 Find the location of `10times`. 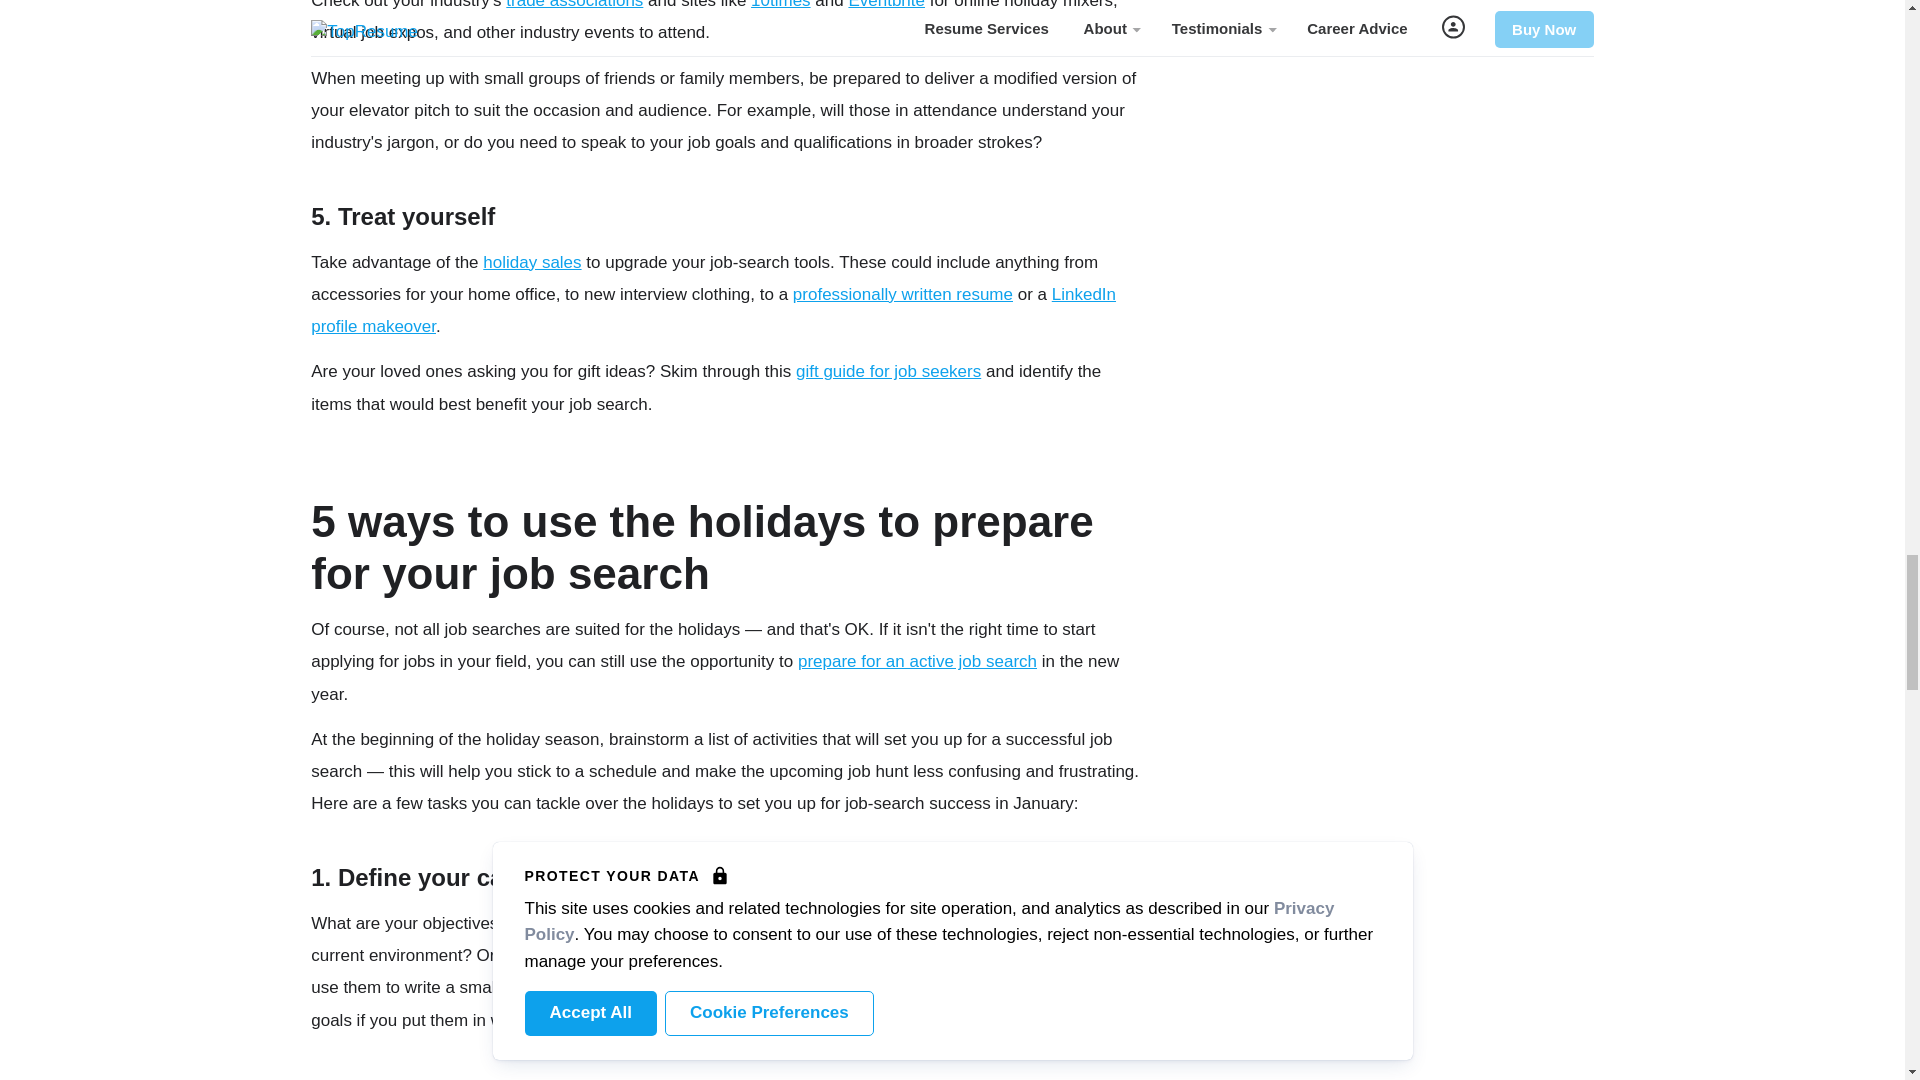

10times is located at coordinates (780, 4).